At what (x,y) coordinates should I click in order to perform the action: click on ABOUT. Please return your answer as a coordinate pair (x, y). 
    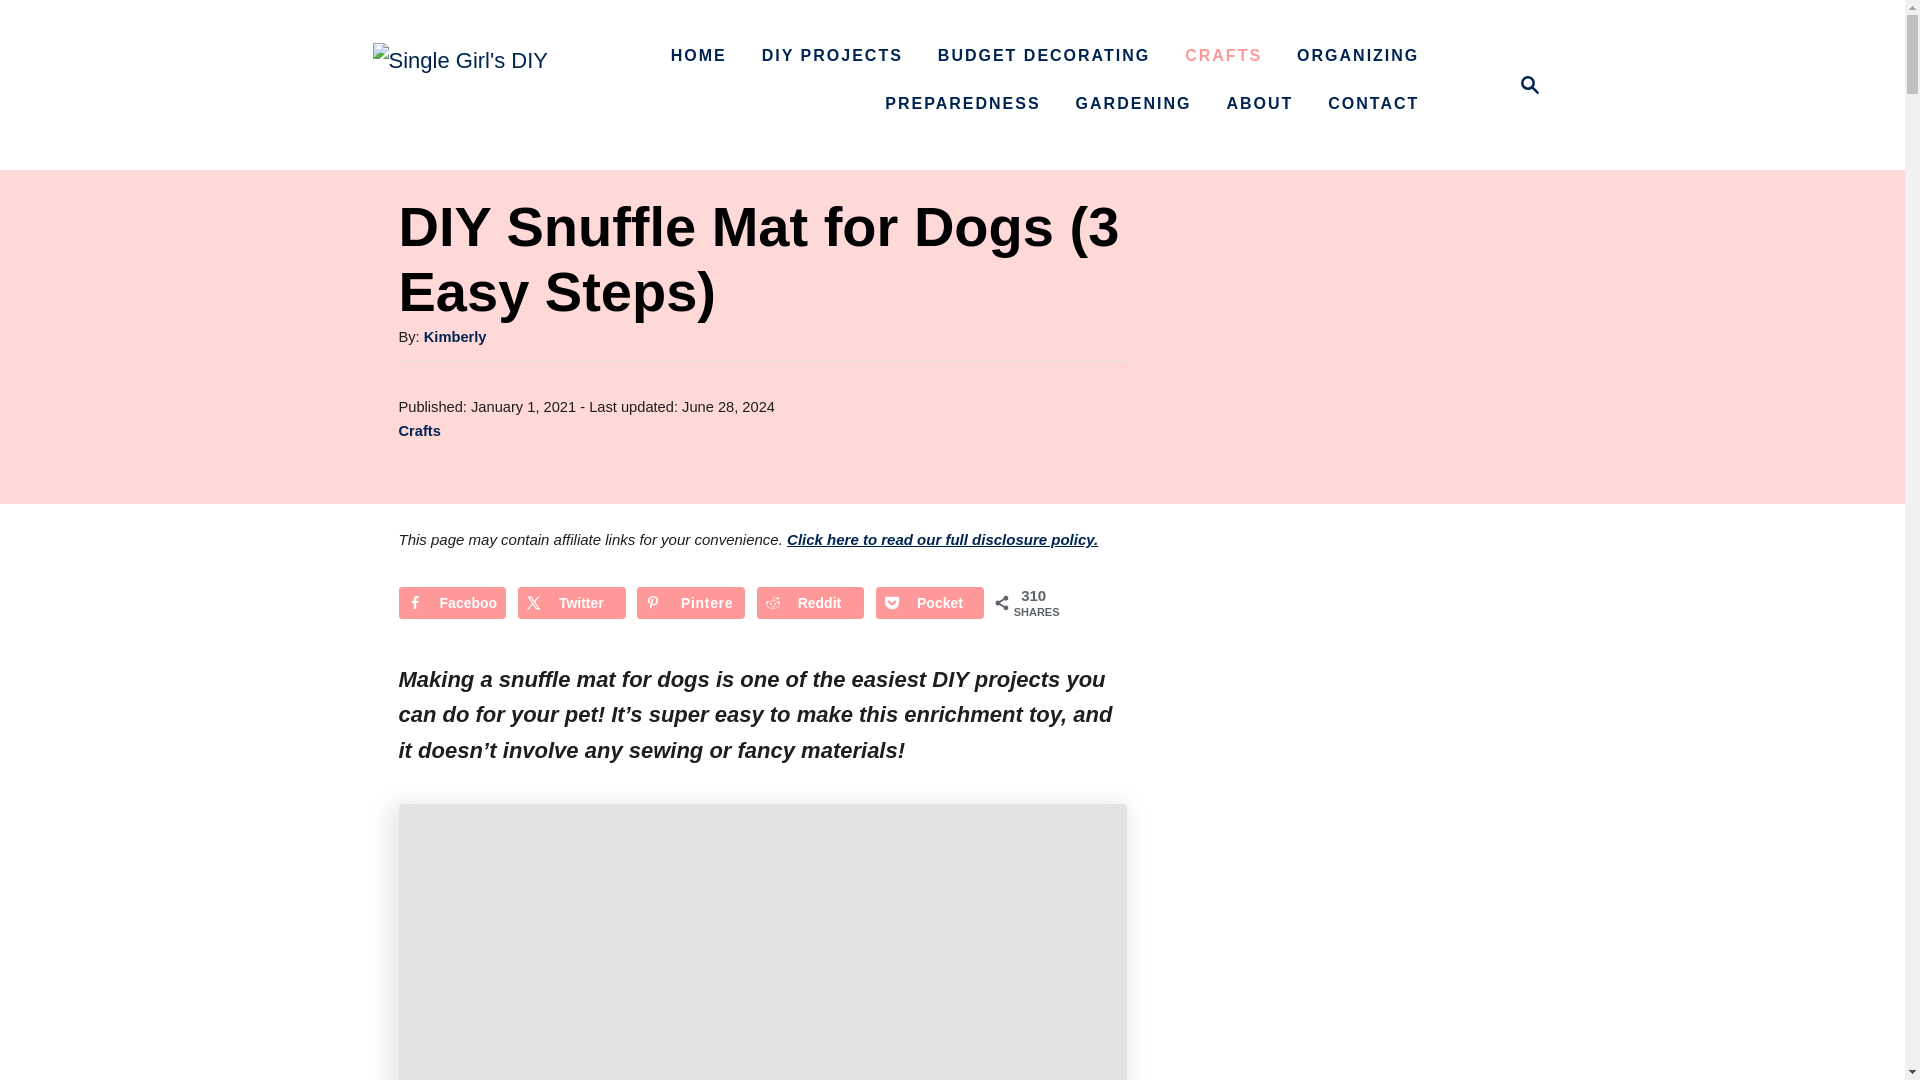
    Looking at the image, I should click on (1259, 104).